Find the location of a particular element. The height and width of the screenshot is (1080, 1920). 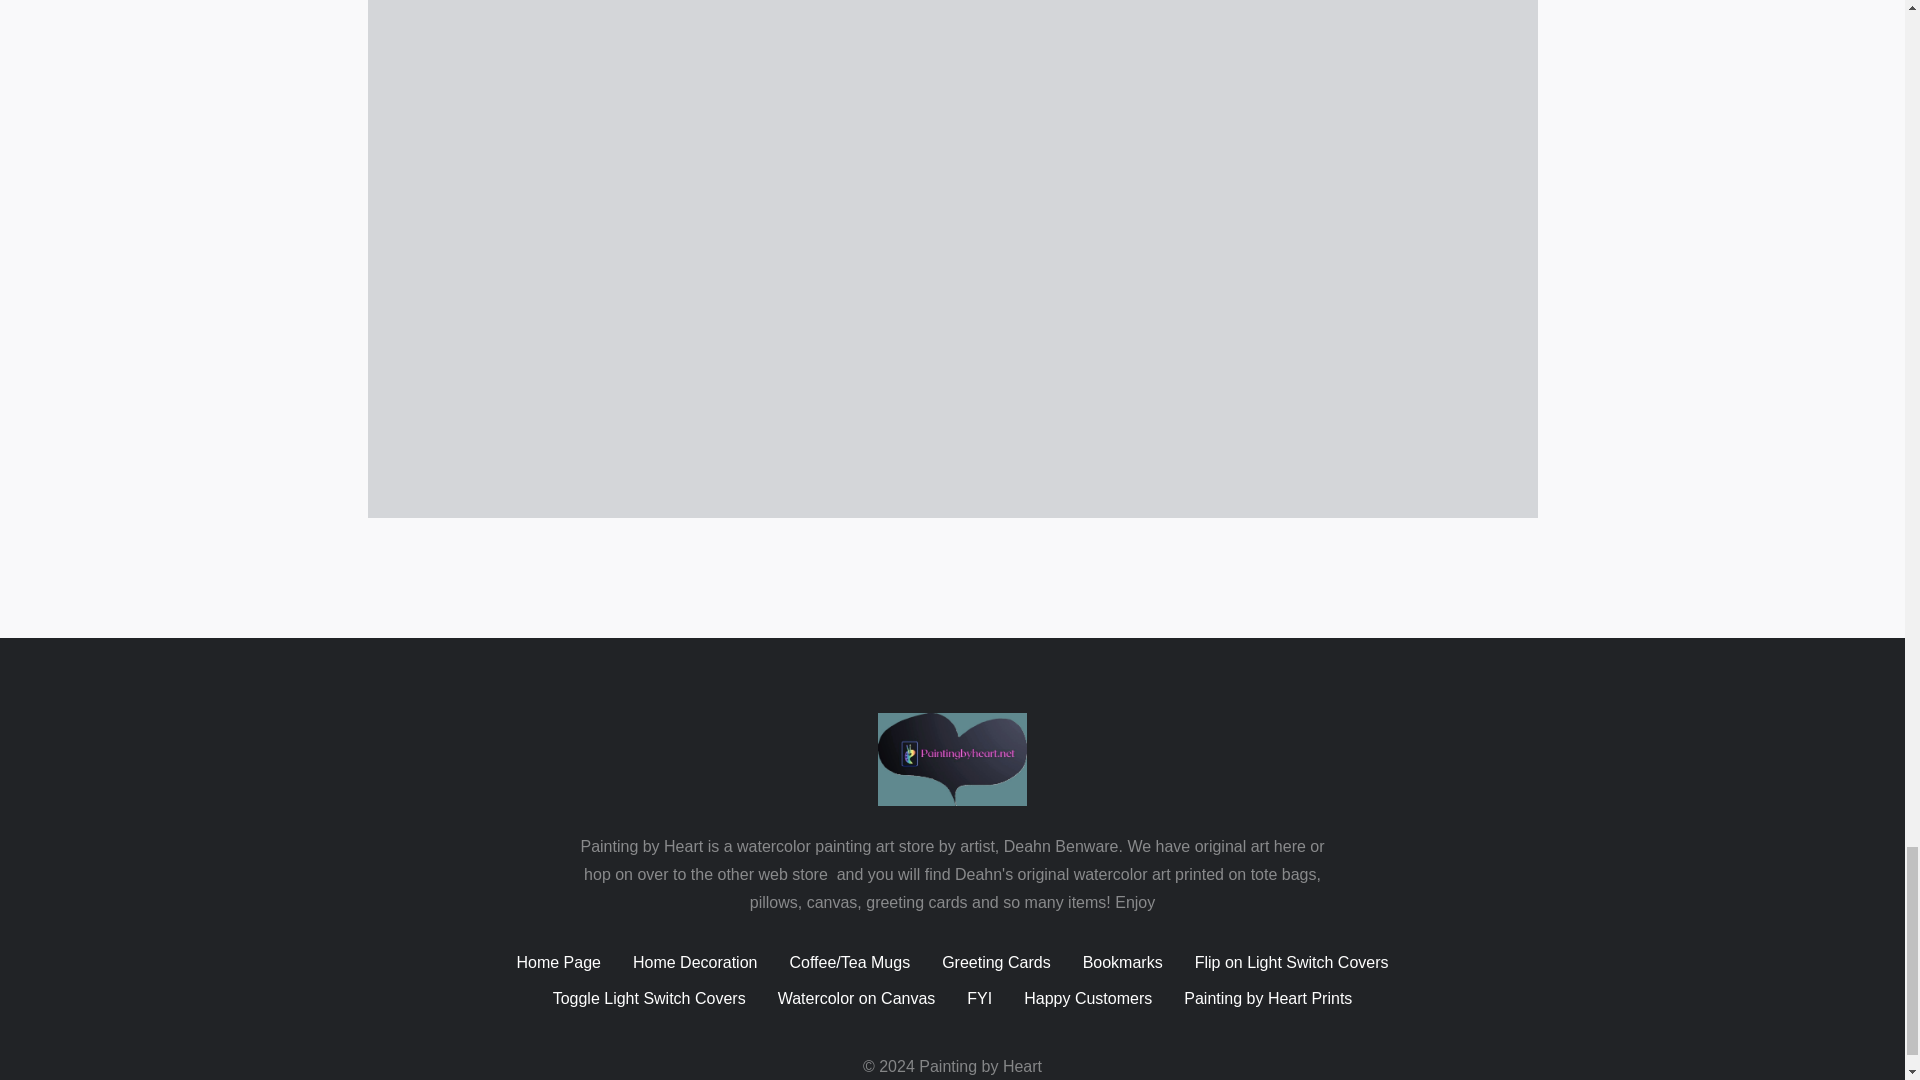

Greeting Cards is located at coordinates (996, 963).